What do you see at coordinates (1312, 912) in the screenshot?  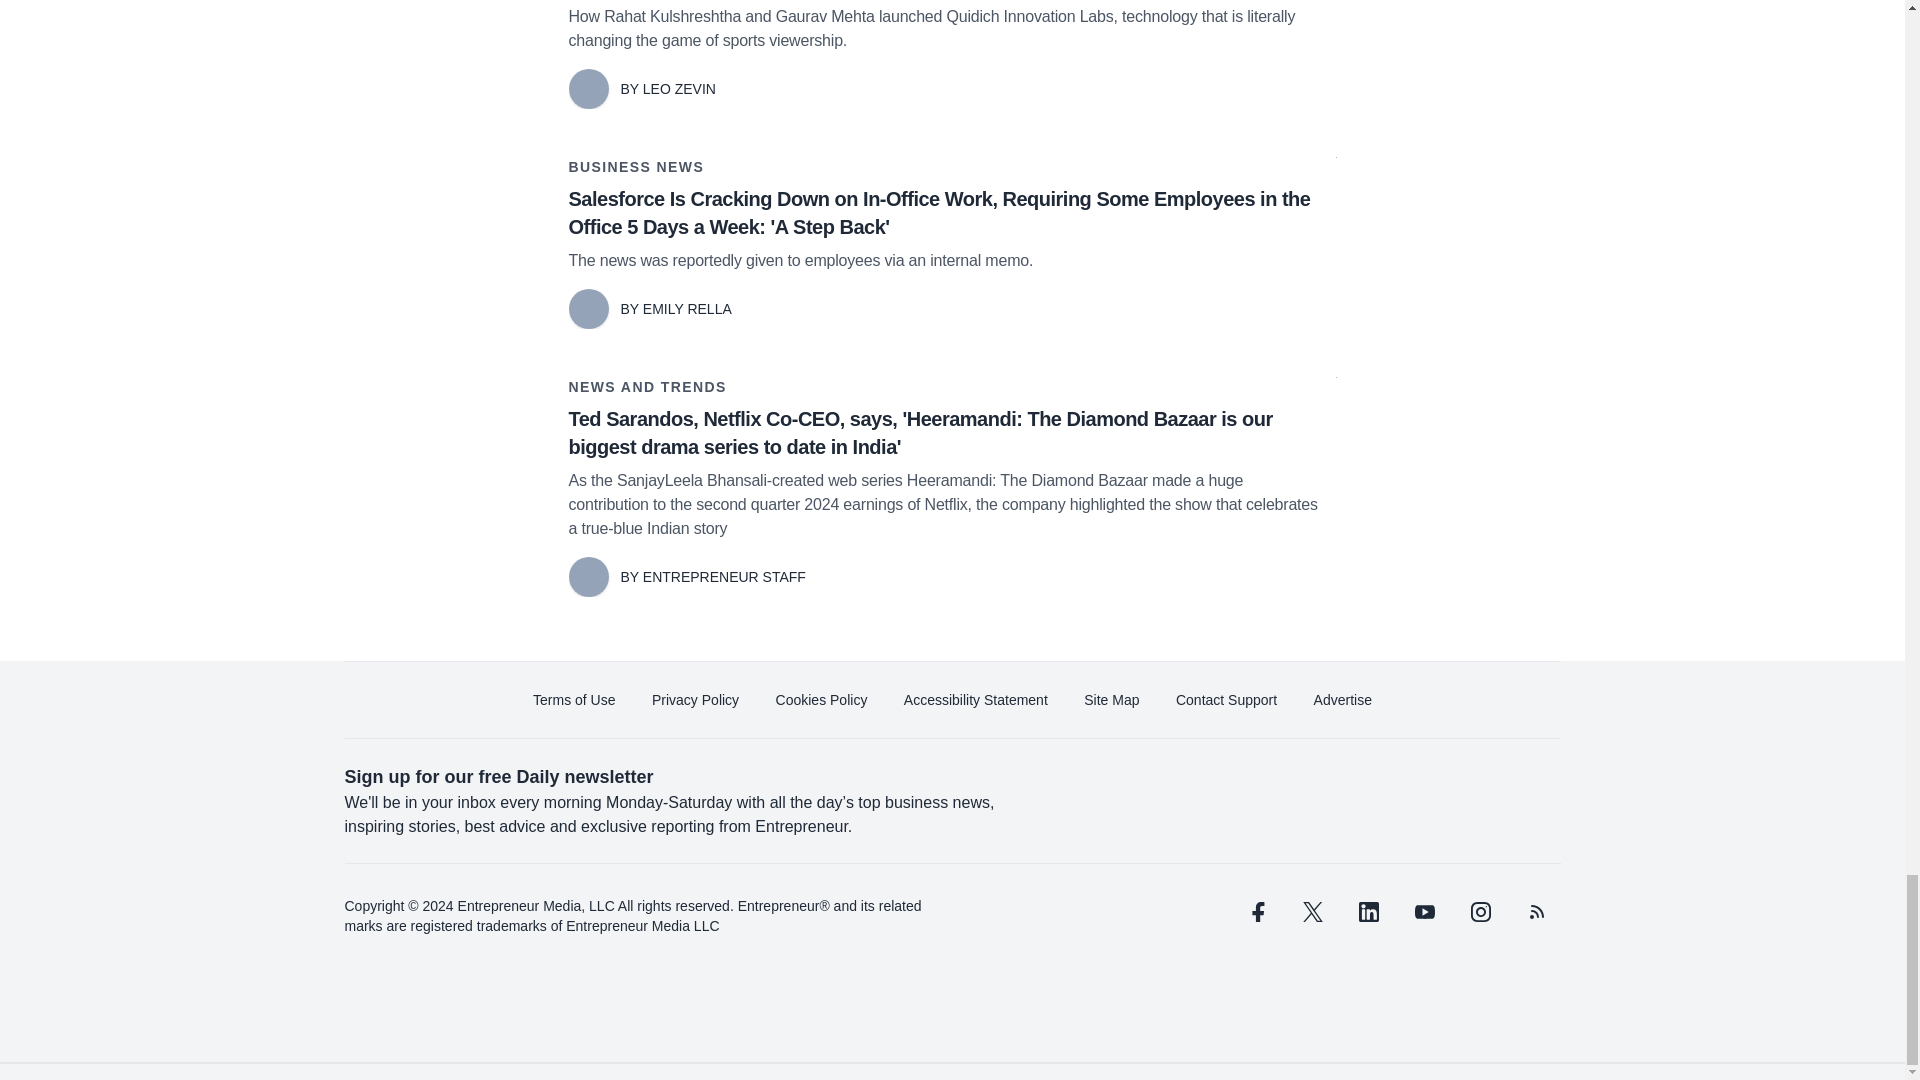 I see `twitter` at bounding box center [1312, 912].